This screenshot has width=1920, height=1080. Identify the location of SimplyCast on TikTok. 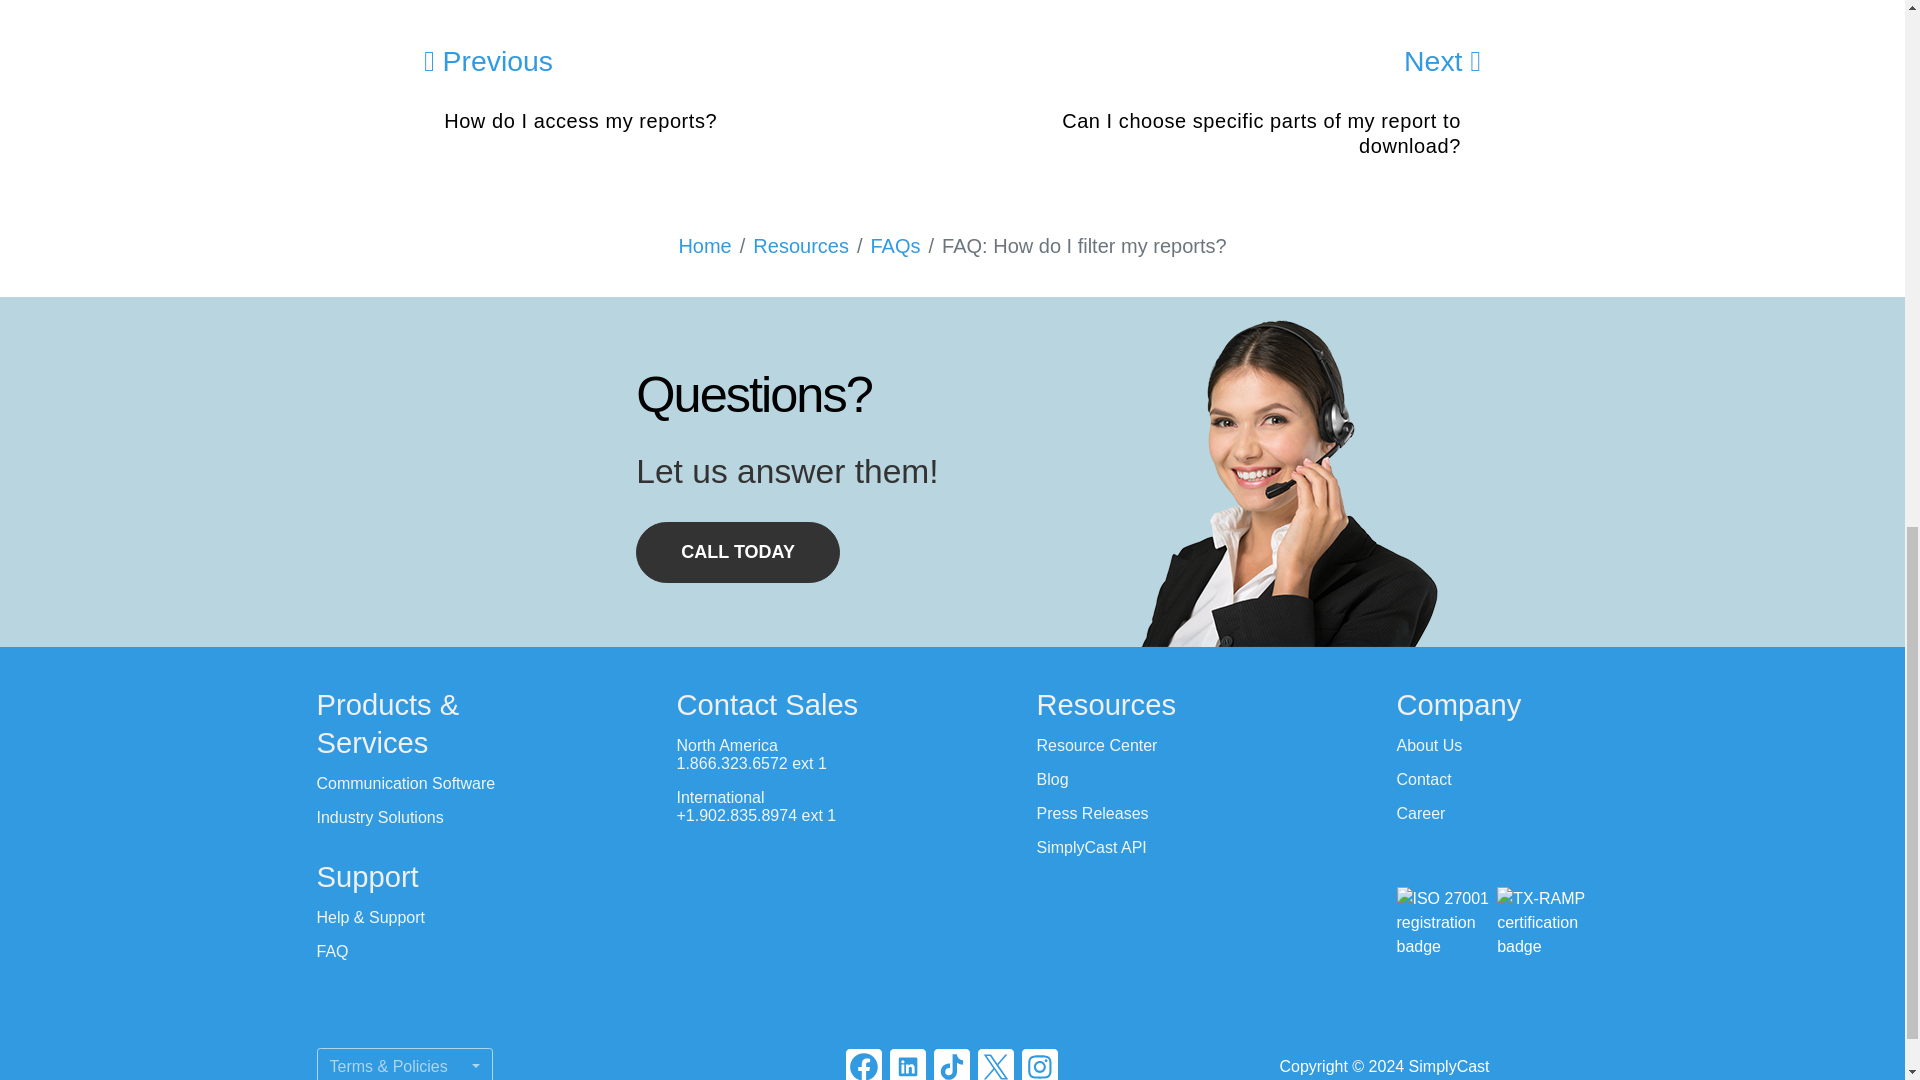
(951, 1064).